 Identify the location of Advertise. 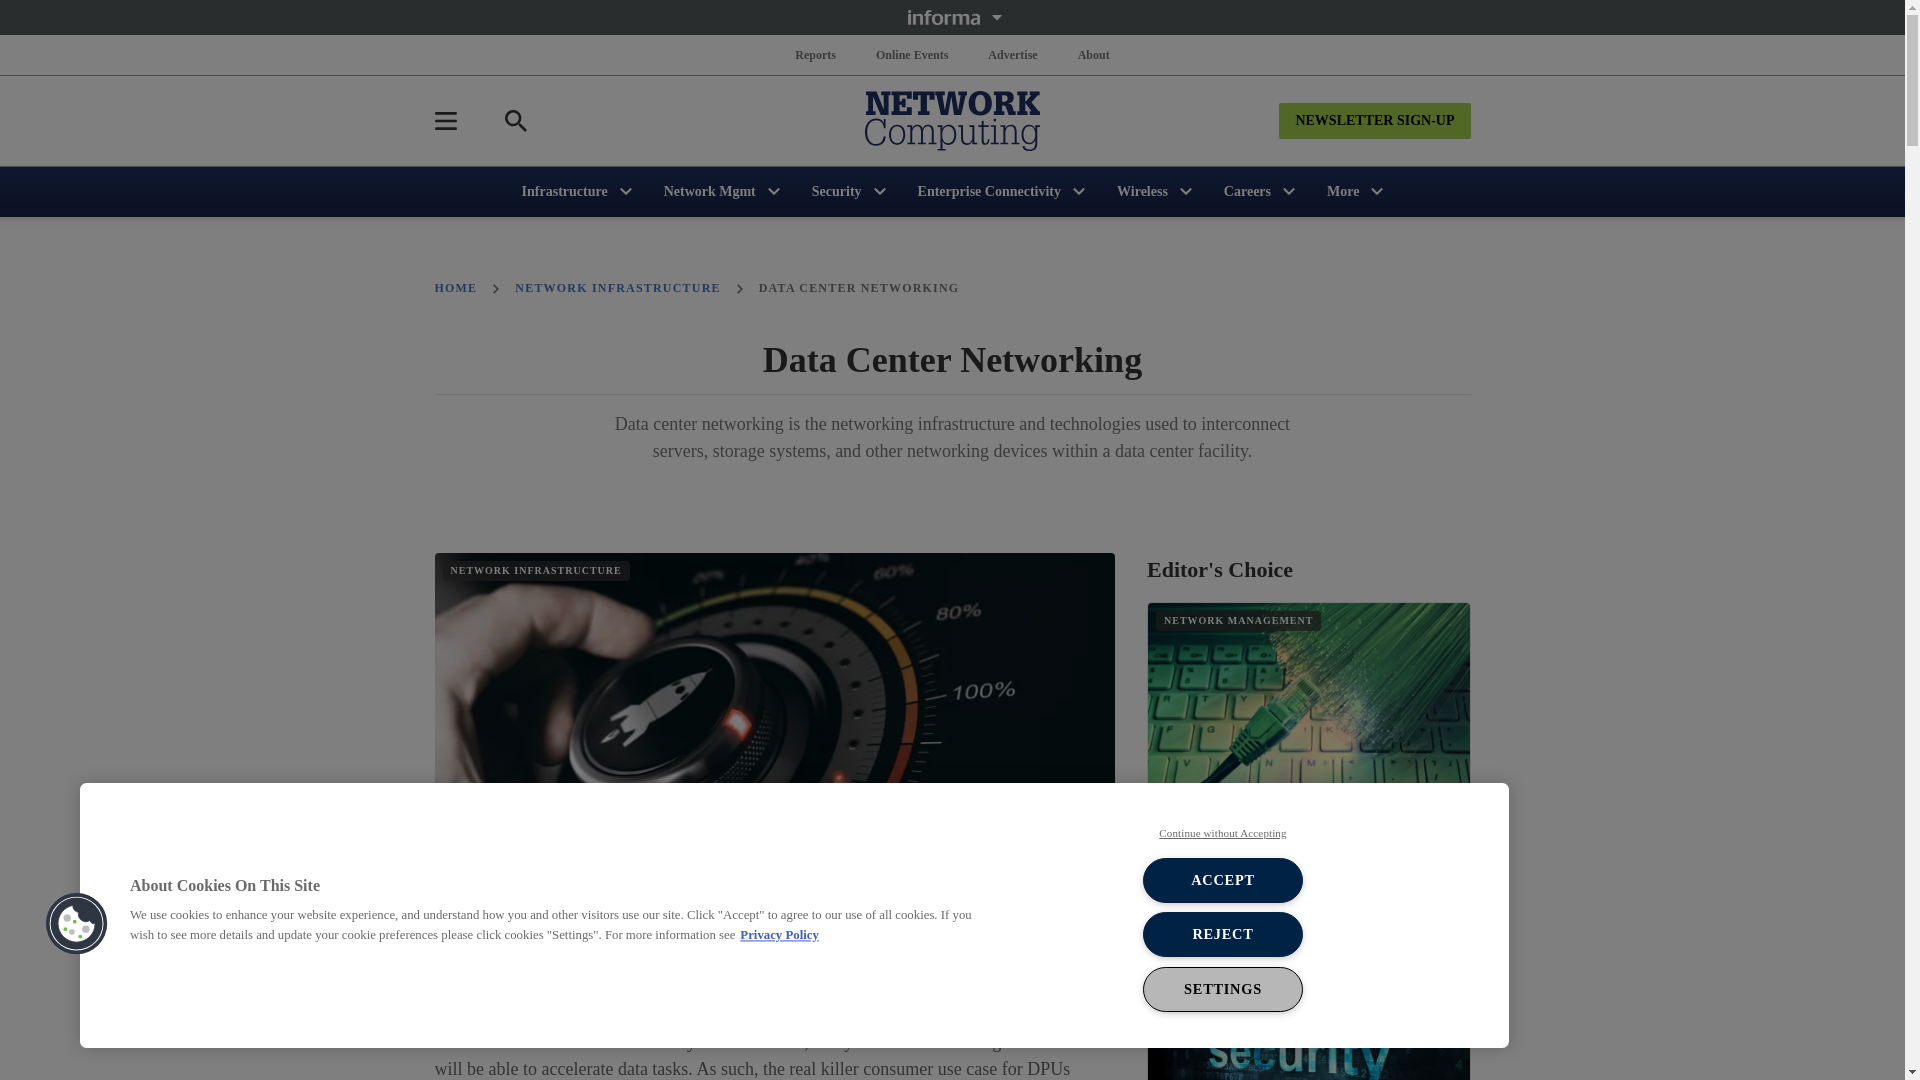
(1012, 54).